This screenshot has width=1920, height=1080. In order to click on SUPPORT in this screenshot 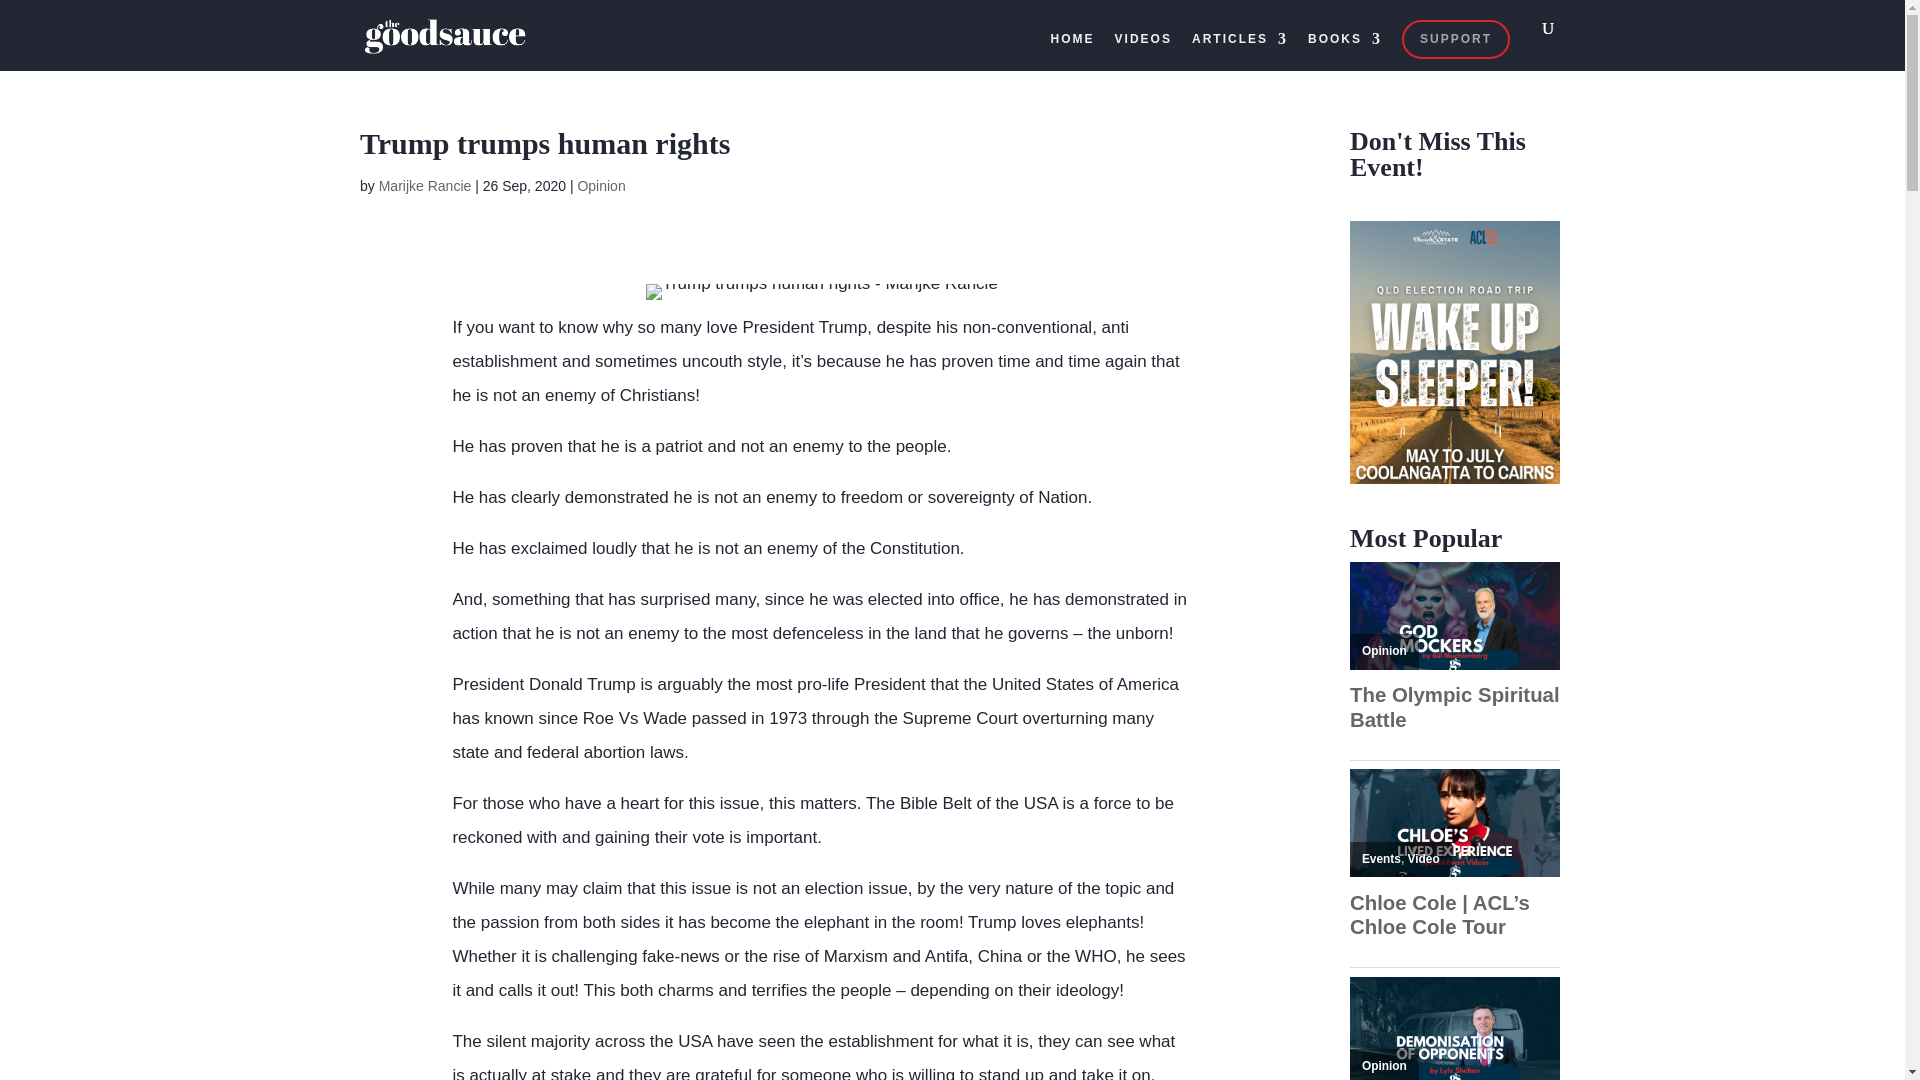, I will do `click(1455, 40)`.